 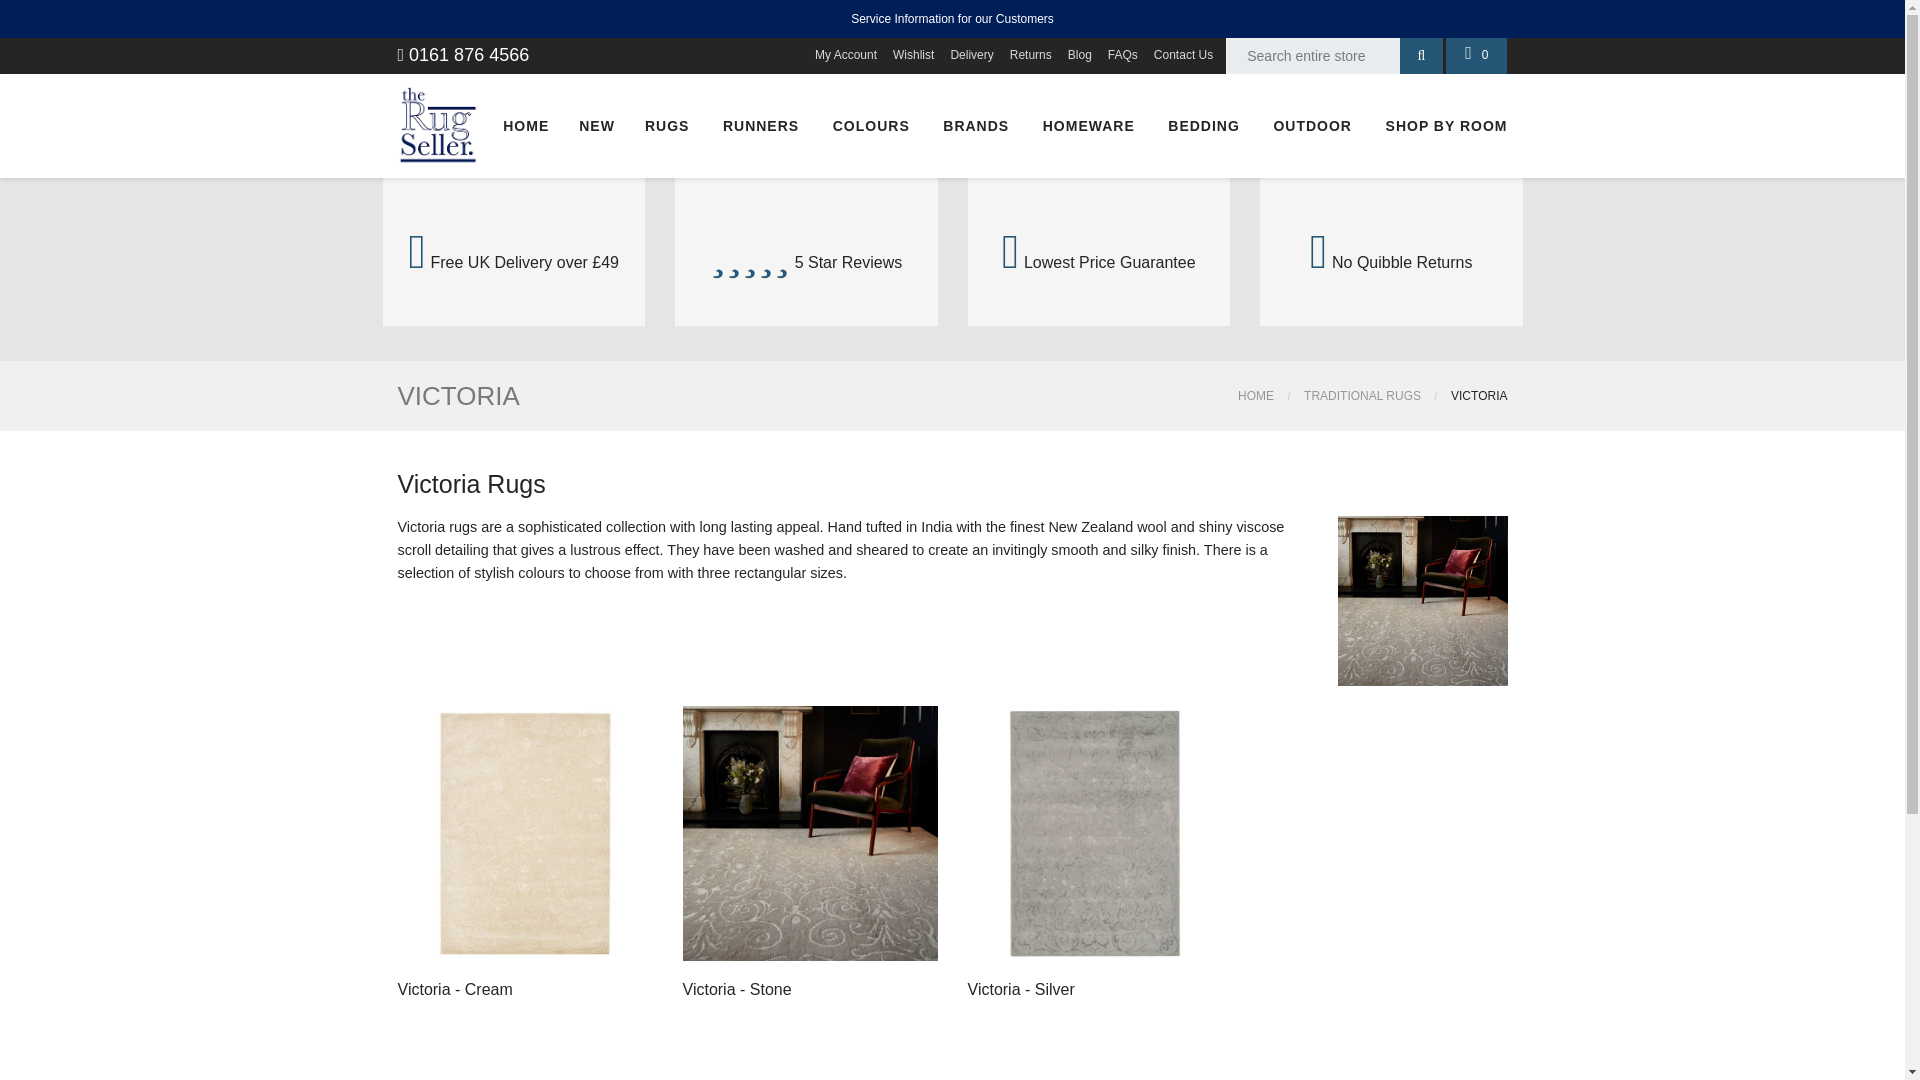 What do you see at coordinates (1122, 55) in the screenshot?
I see `FAQs` at bounding box center [1122, 55].